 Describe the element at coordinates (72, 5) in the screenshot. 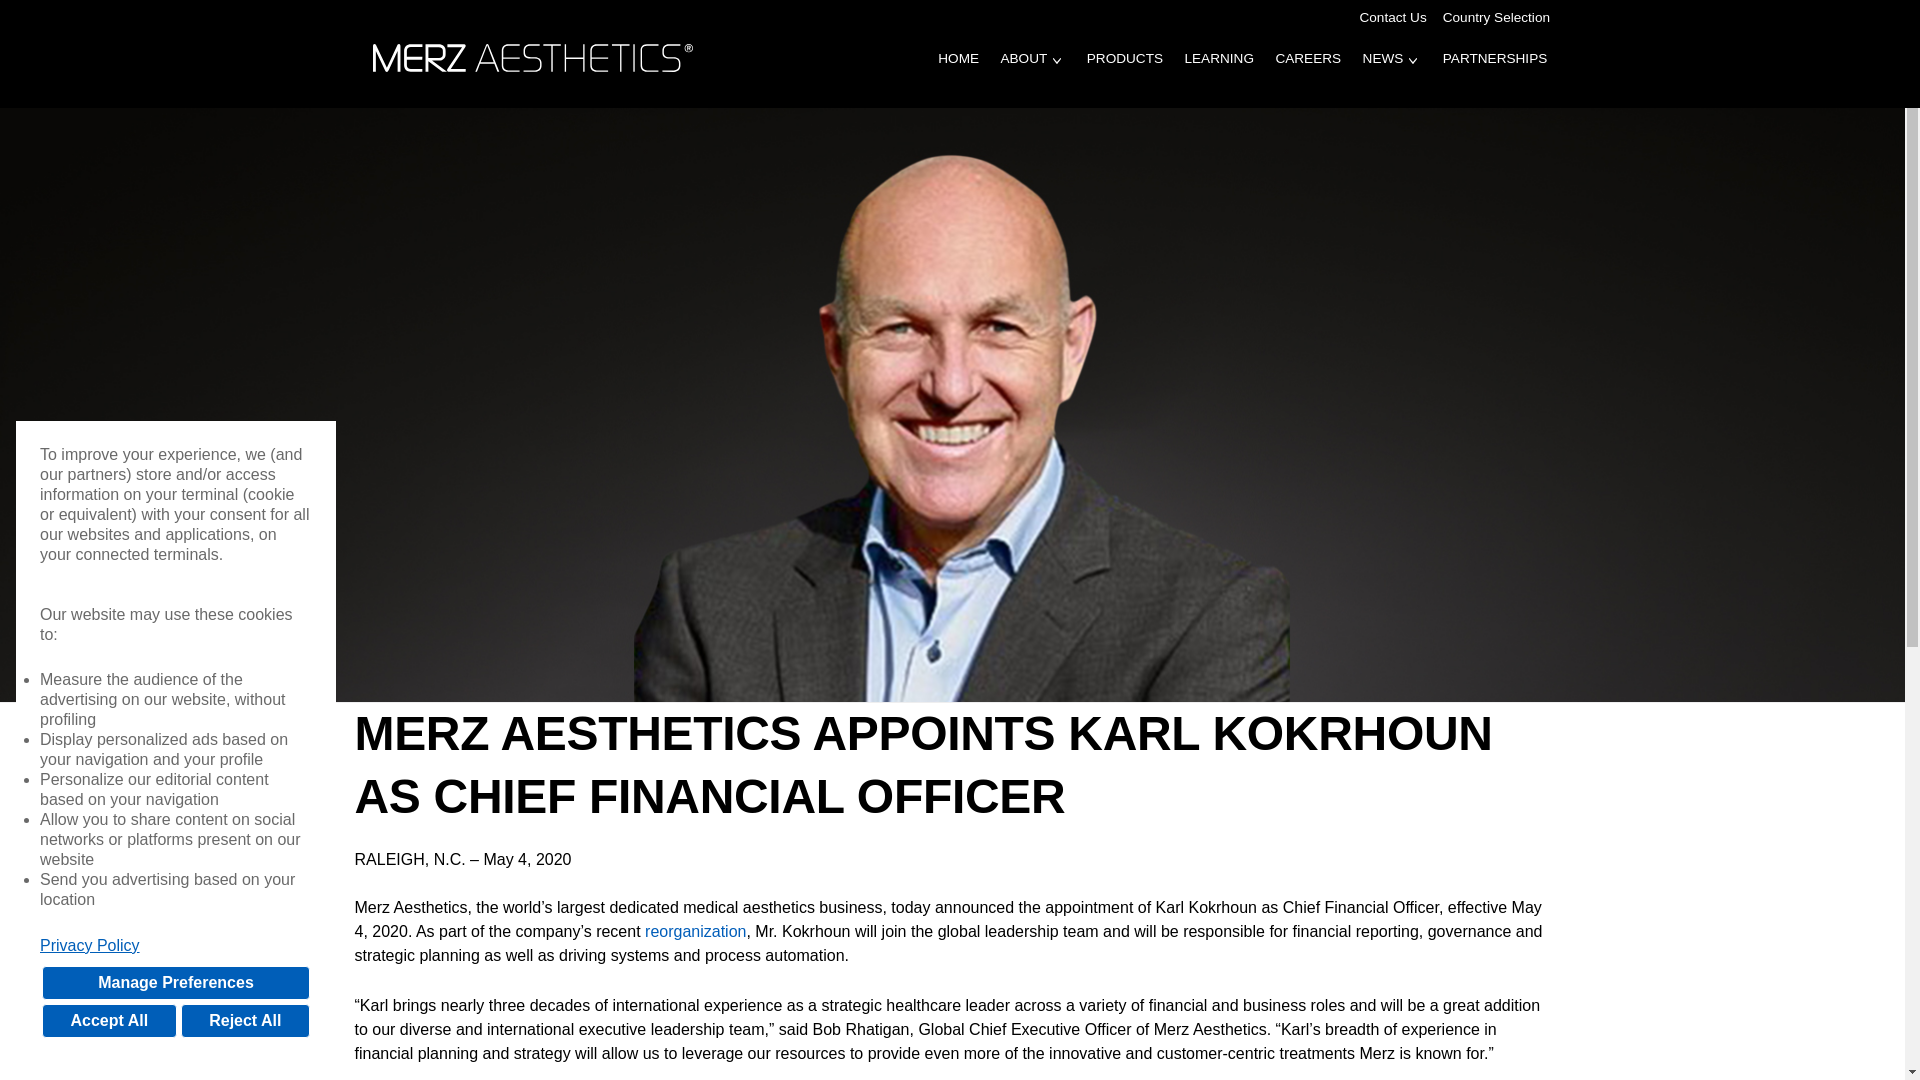

I see `Skip to content` at that location.